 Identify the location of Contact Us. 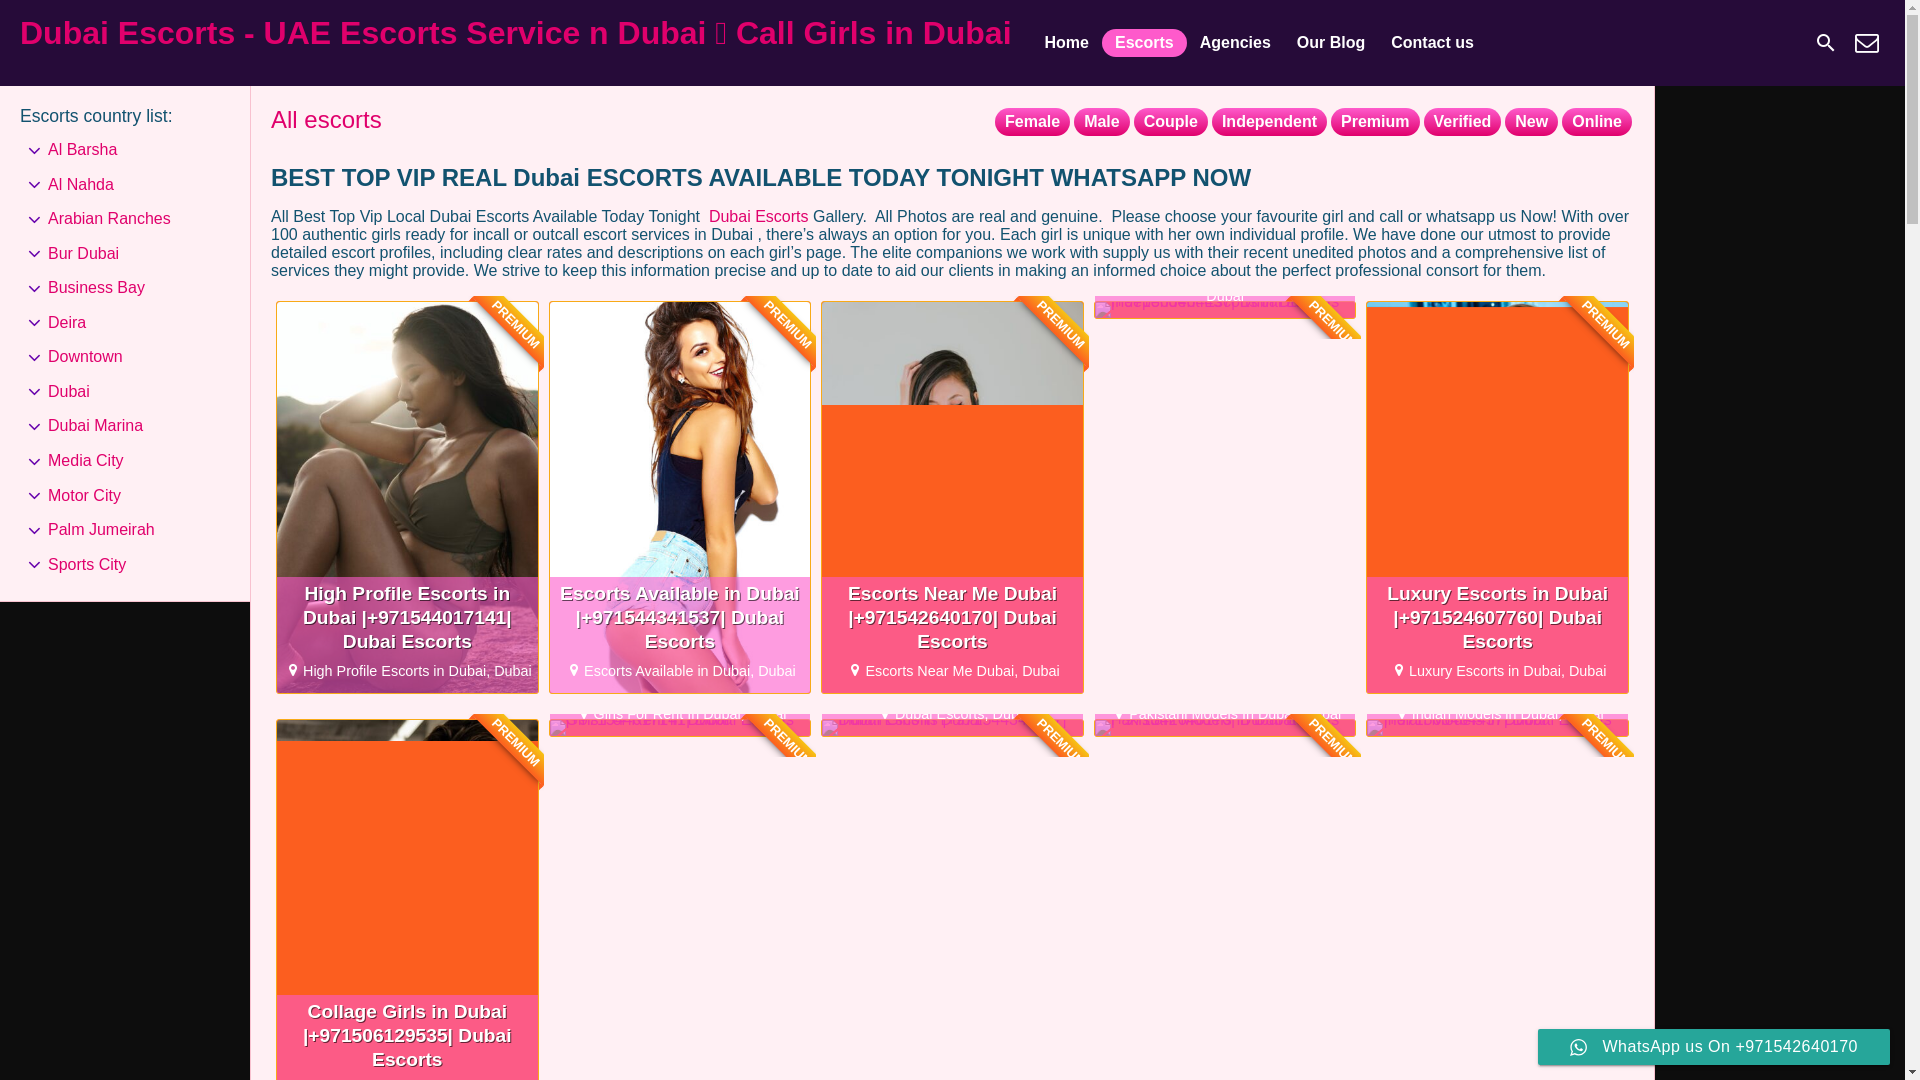
(1498, 728).